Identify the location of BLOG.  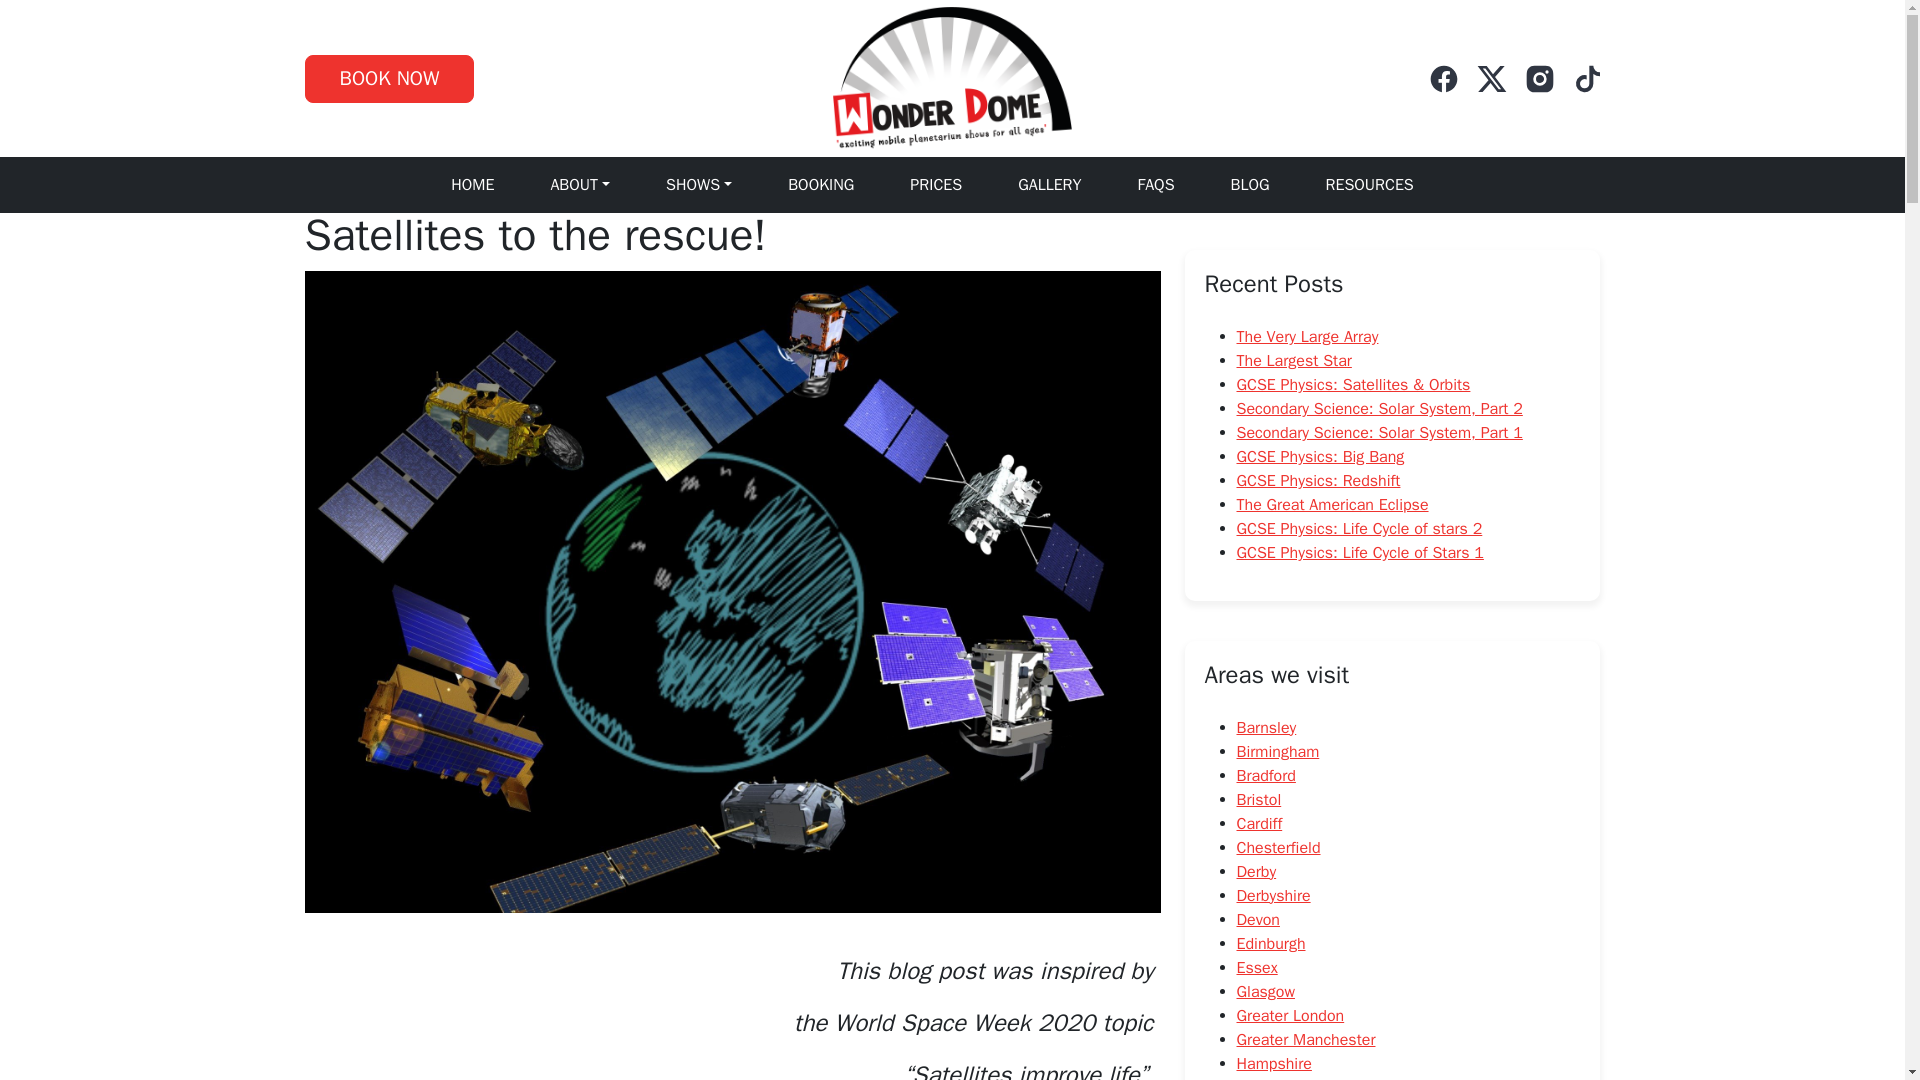
(1250, 185).